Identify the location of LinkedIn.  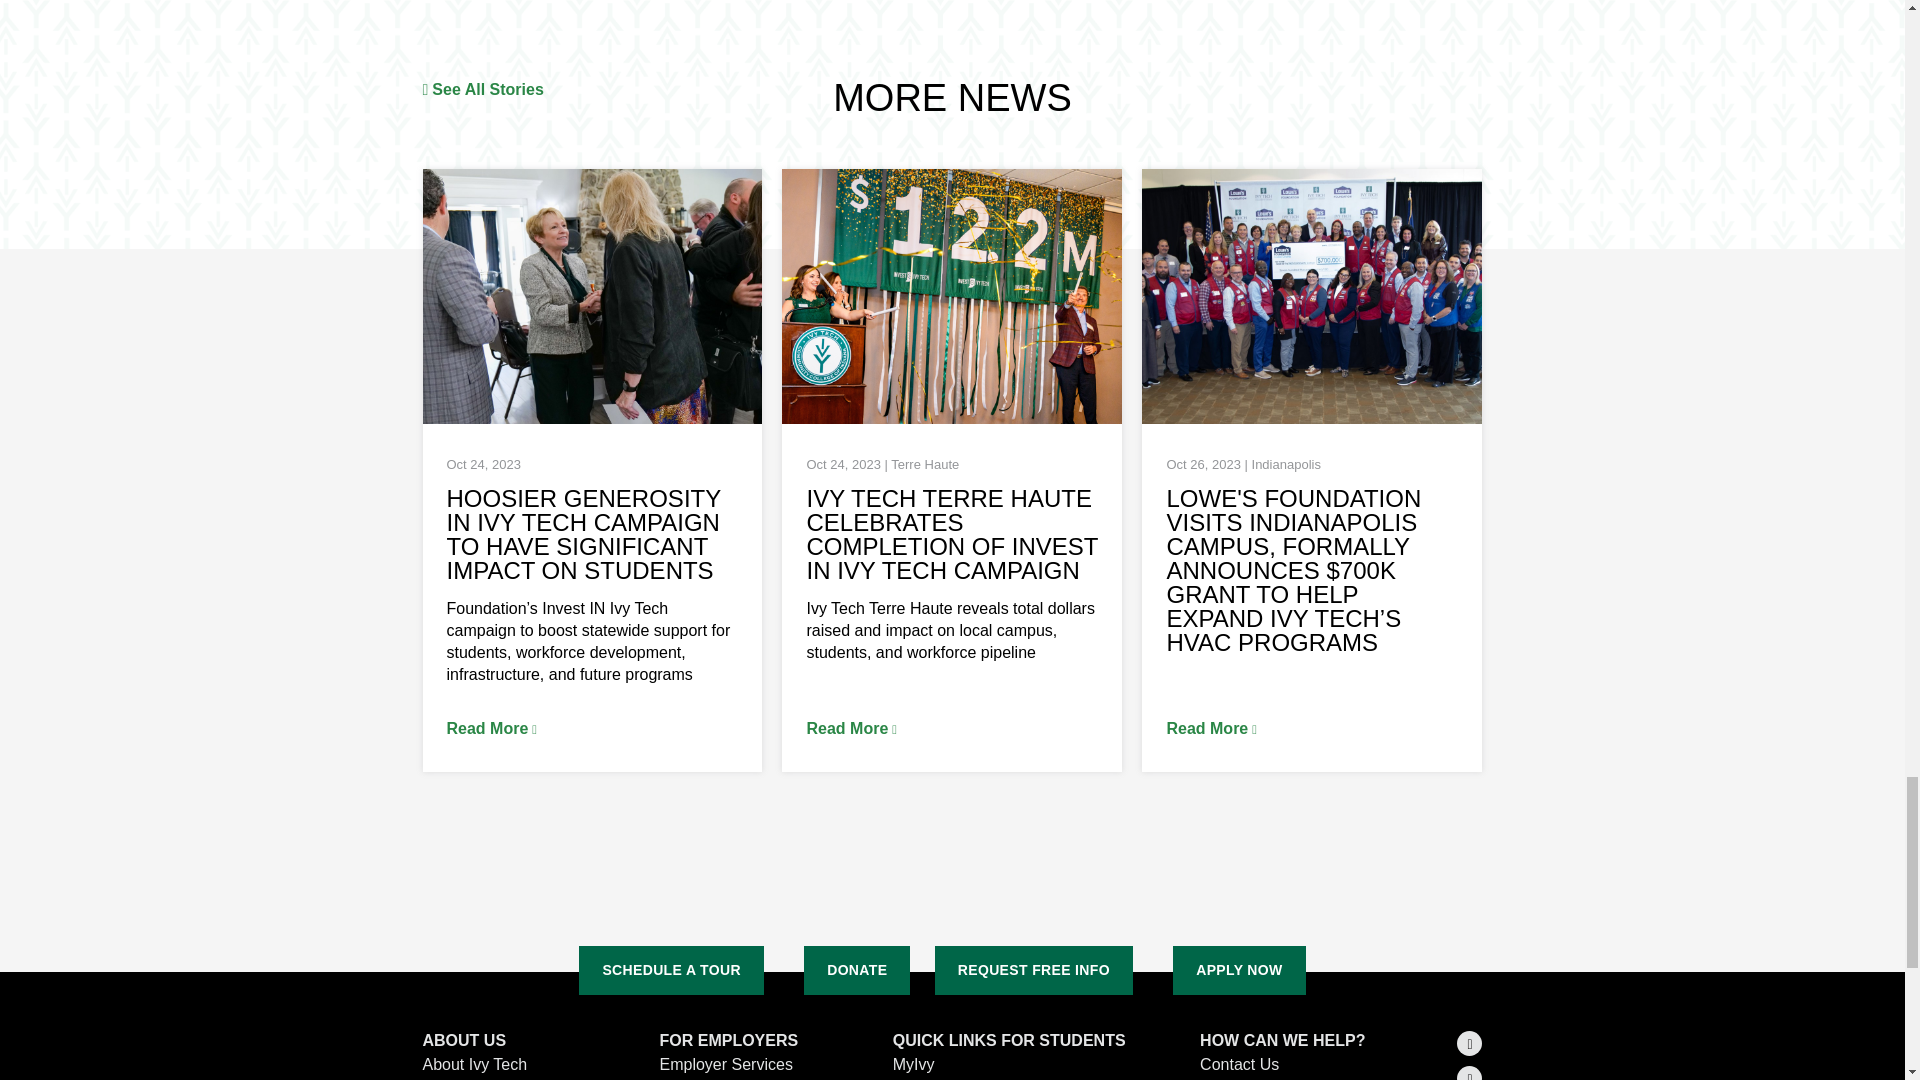
(1470, 1072).